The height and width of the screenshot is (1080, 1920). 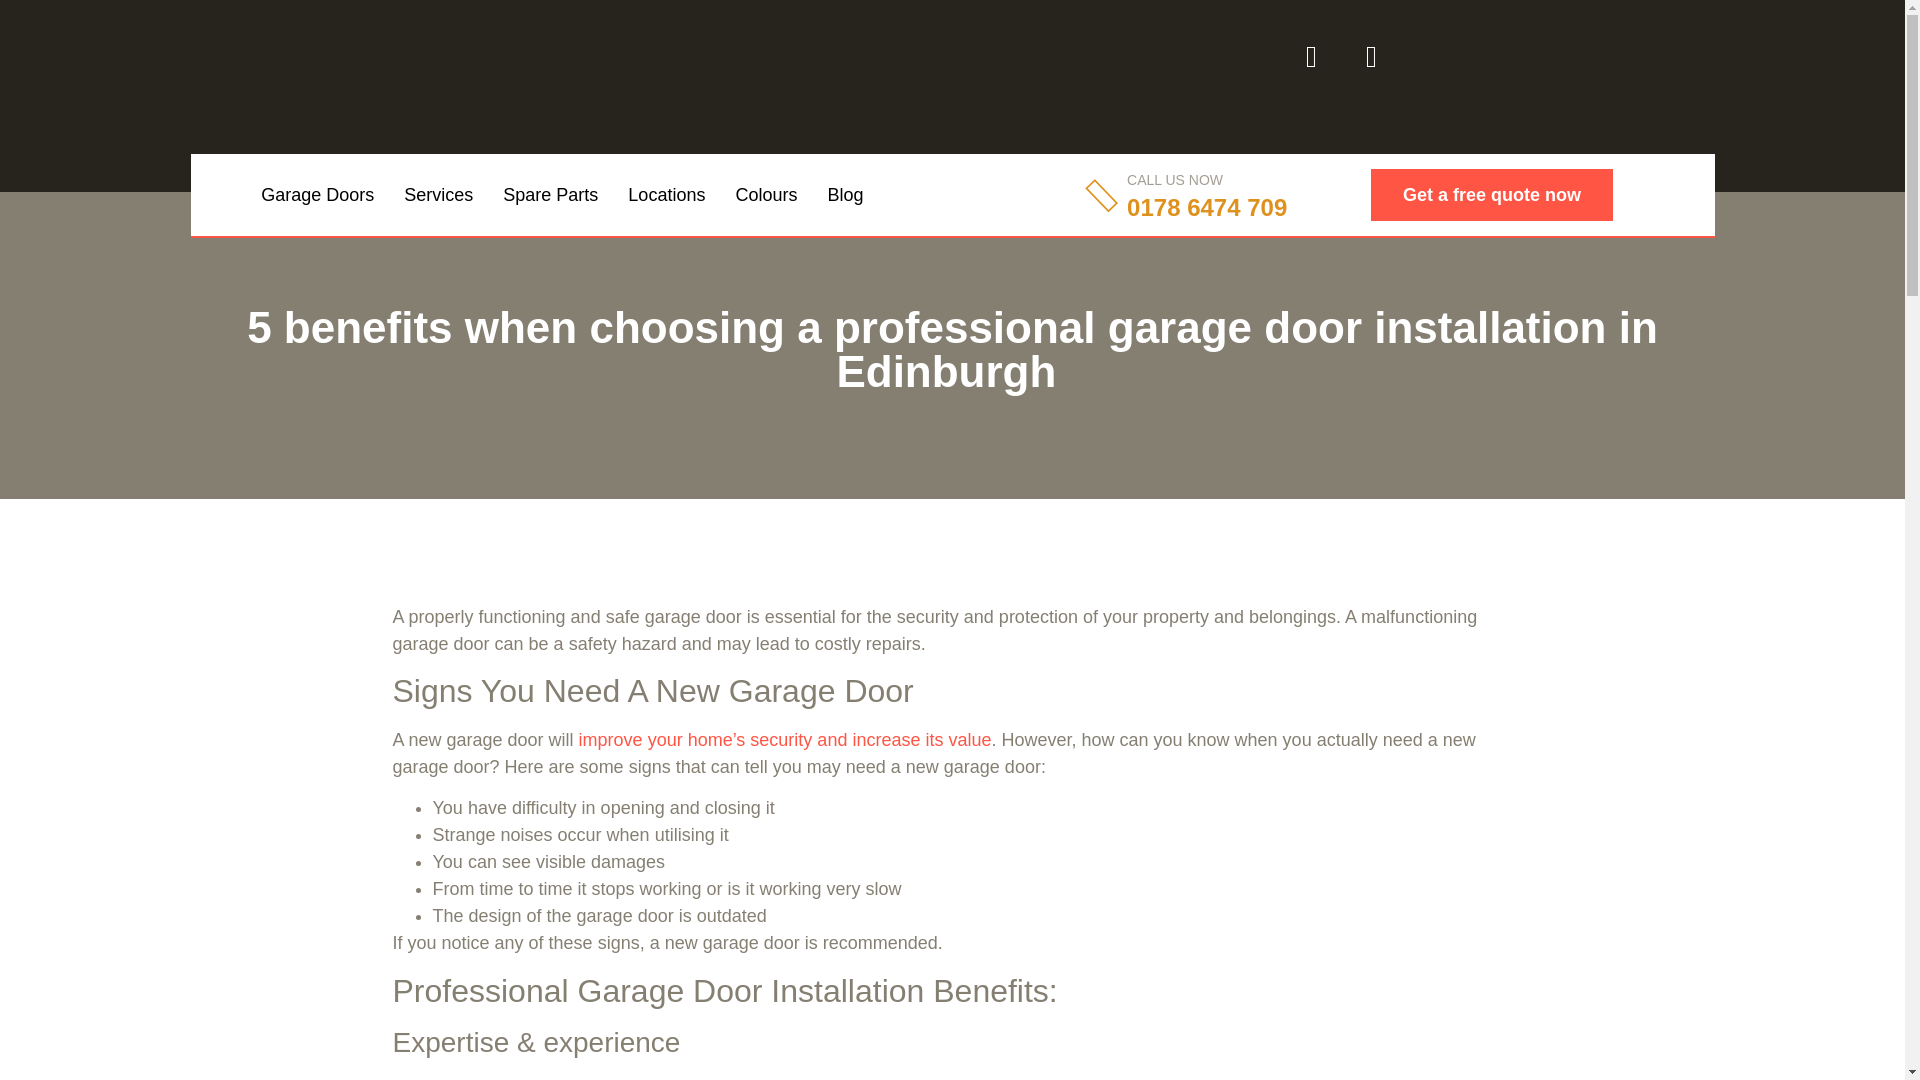 What do you see at coordinates (550, 194) in the screenshot?
I see `Spare Parts` at bounding box center [550, 194].